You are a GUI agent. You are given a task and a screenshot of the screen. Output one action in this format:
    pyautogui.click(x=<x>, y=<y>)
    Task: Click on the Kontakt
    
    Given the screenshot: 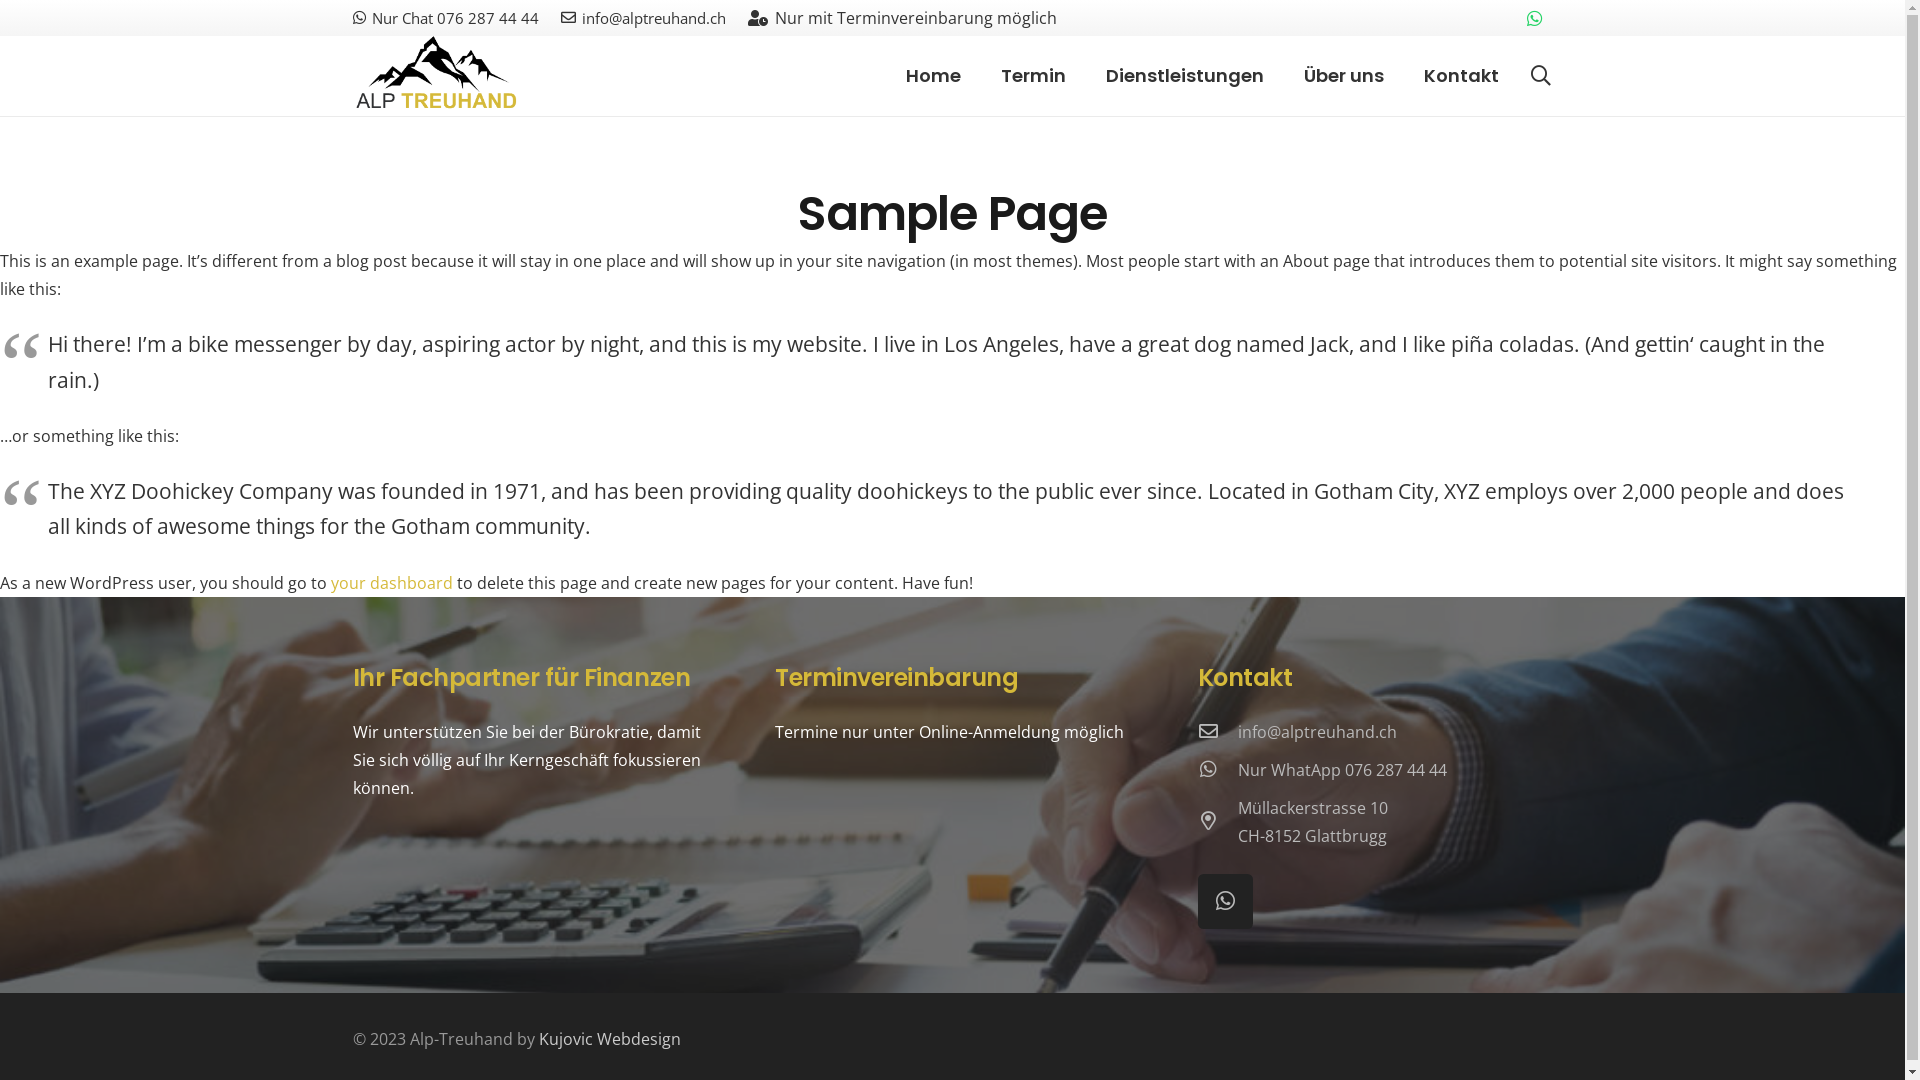 What is the action you would take?
    pyautogui.click(x=1462, y=76)
    